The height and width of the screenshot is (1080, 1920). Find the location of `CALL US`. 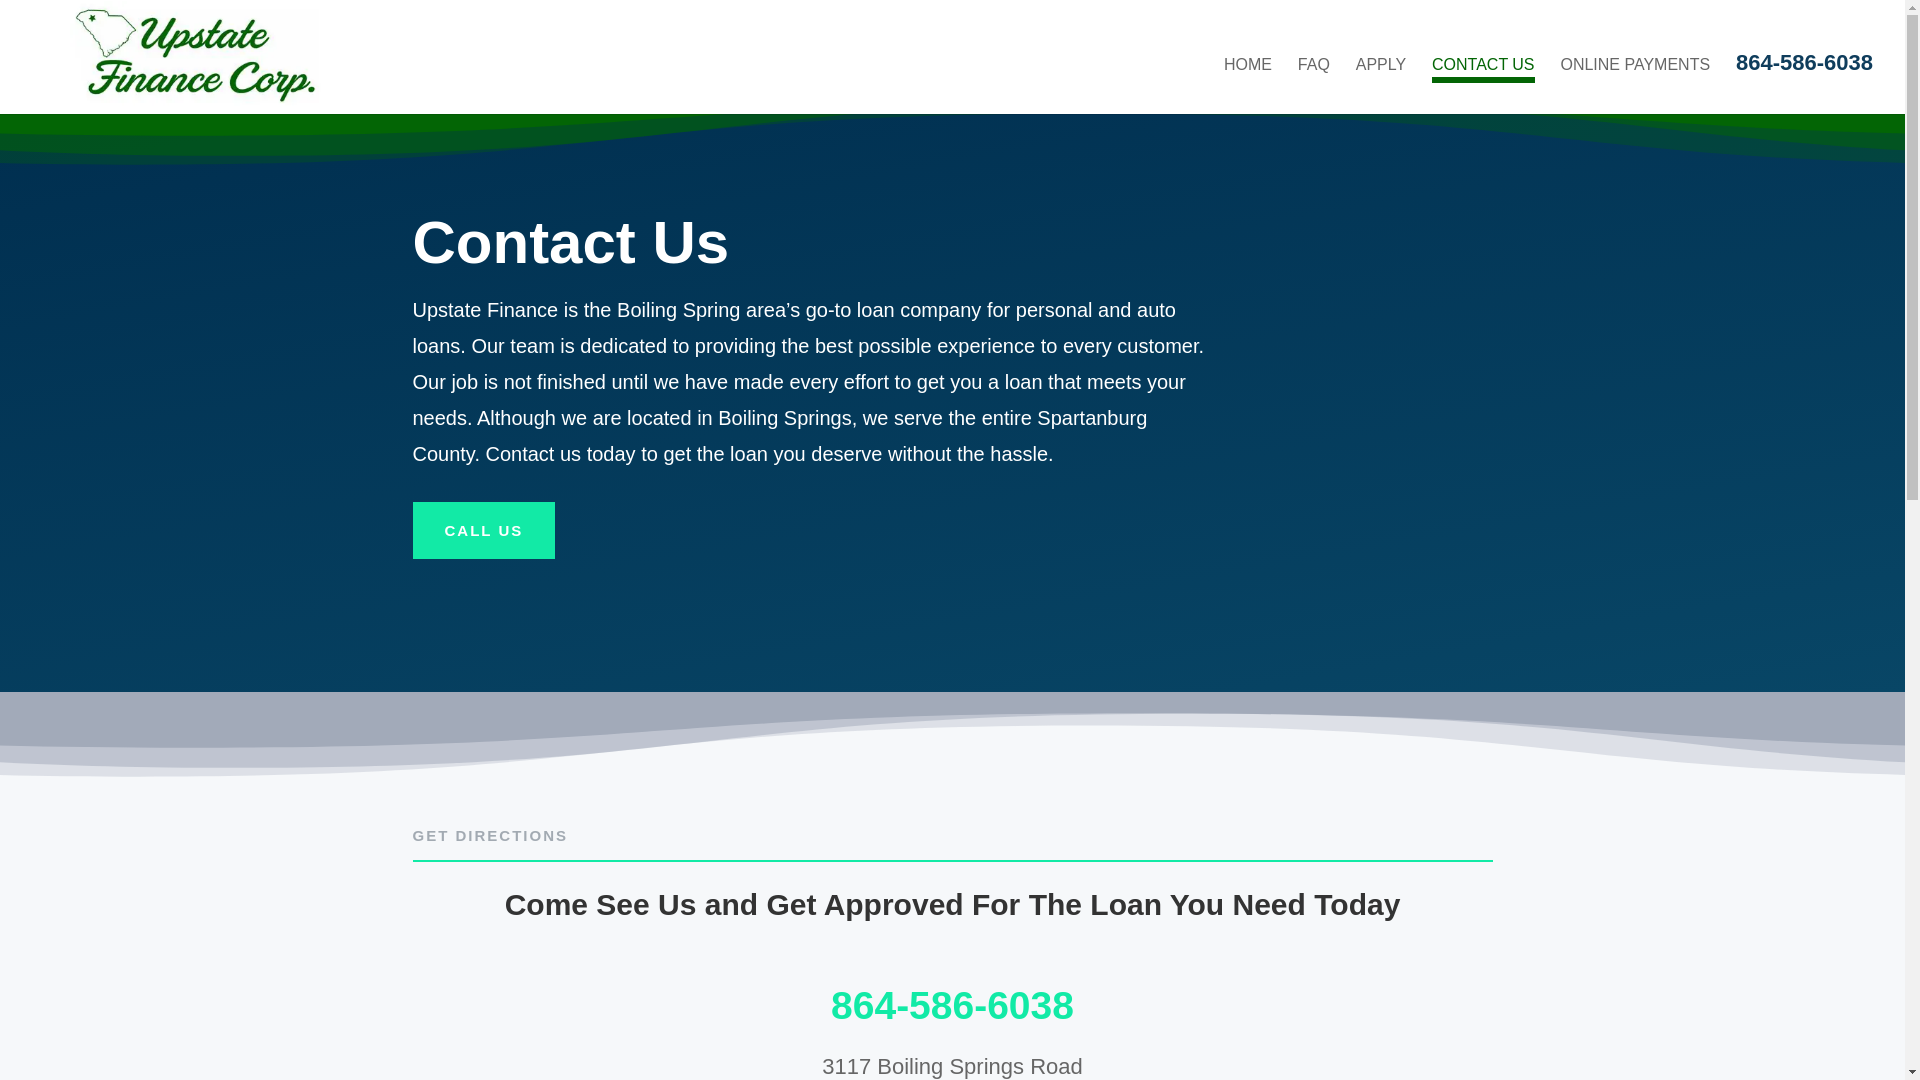

CALL US is located at coordinates (483, 531).